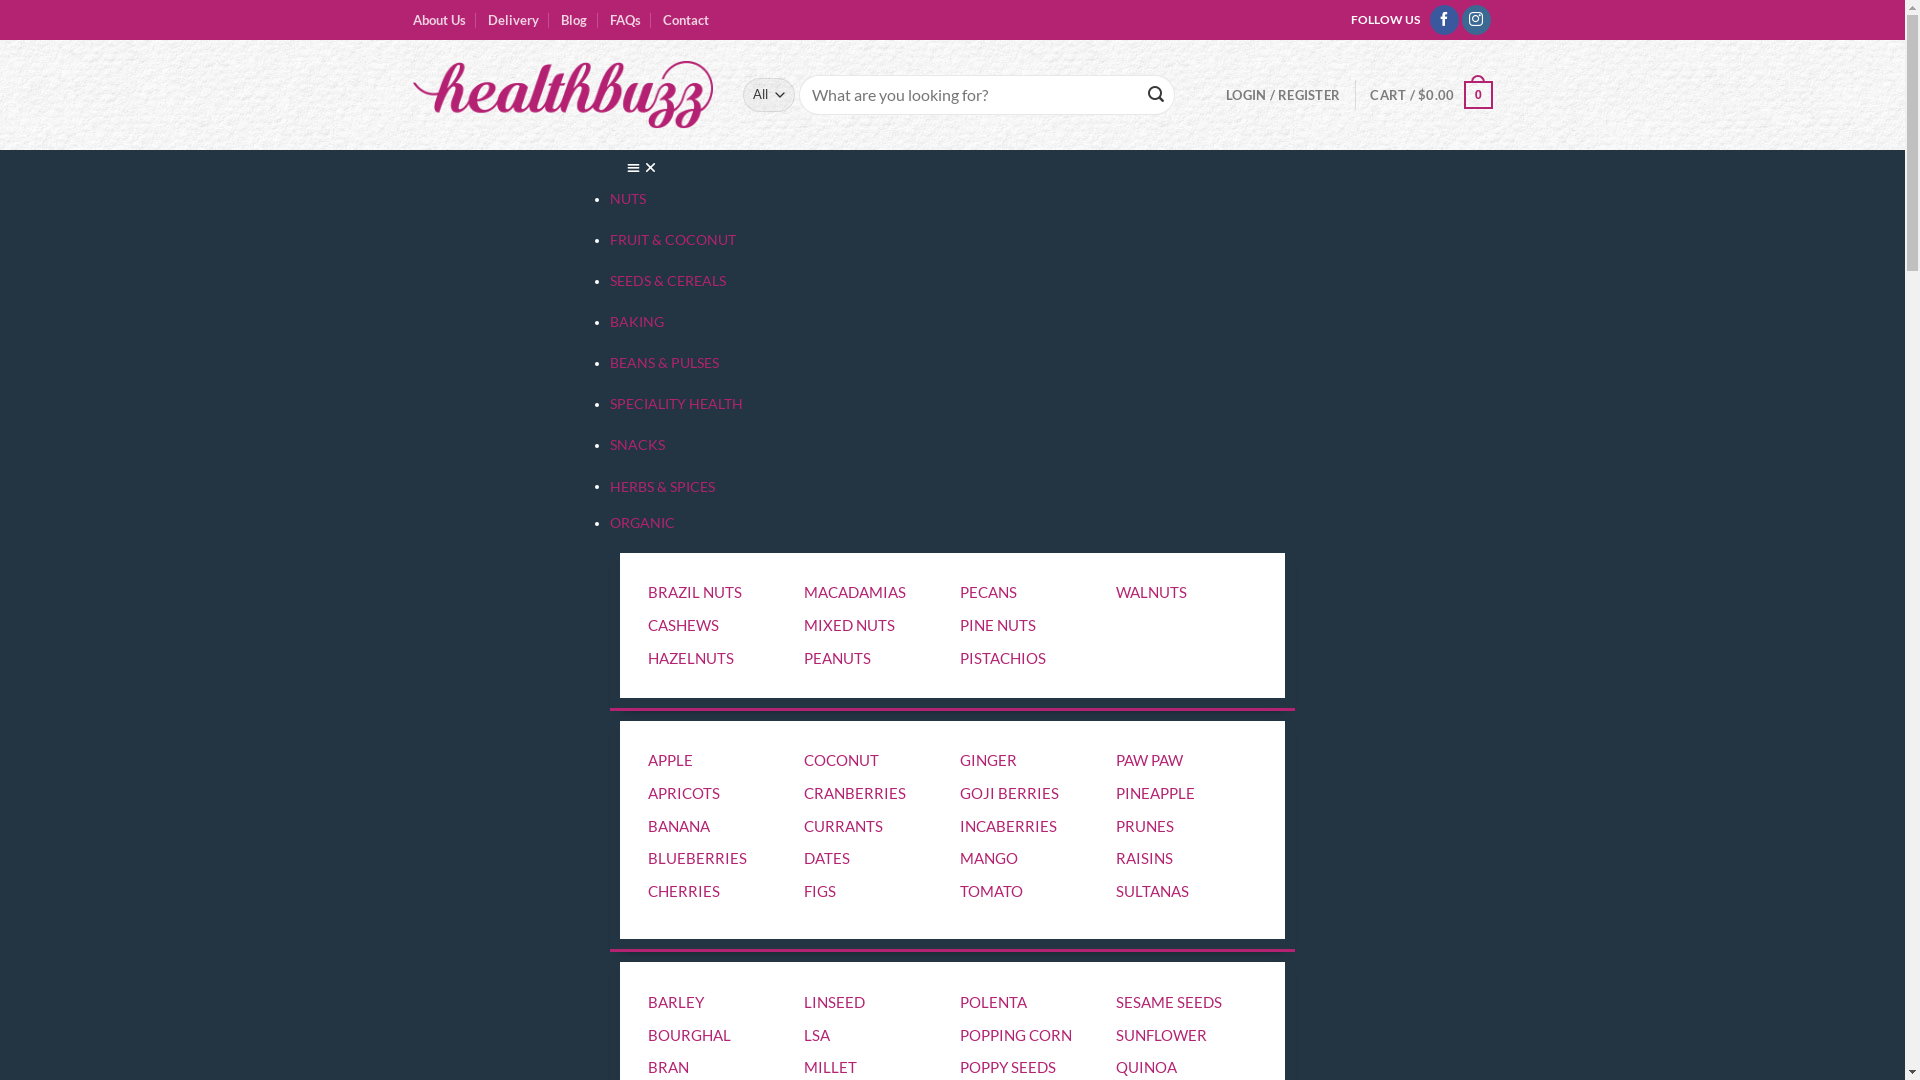  What do you see at coordinates (834, 1002) in the screenshot?
I see `LINSEED` at bounding box center [834, 1002].